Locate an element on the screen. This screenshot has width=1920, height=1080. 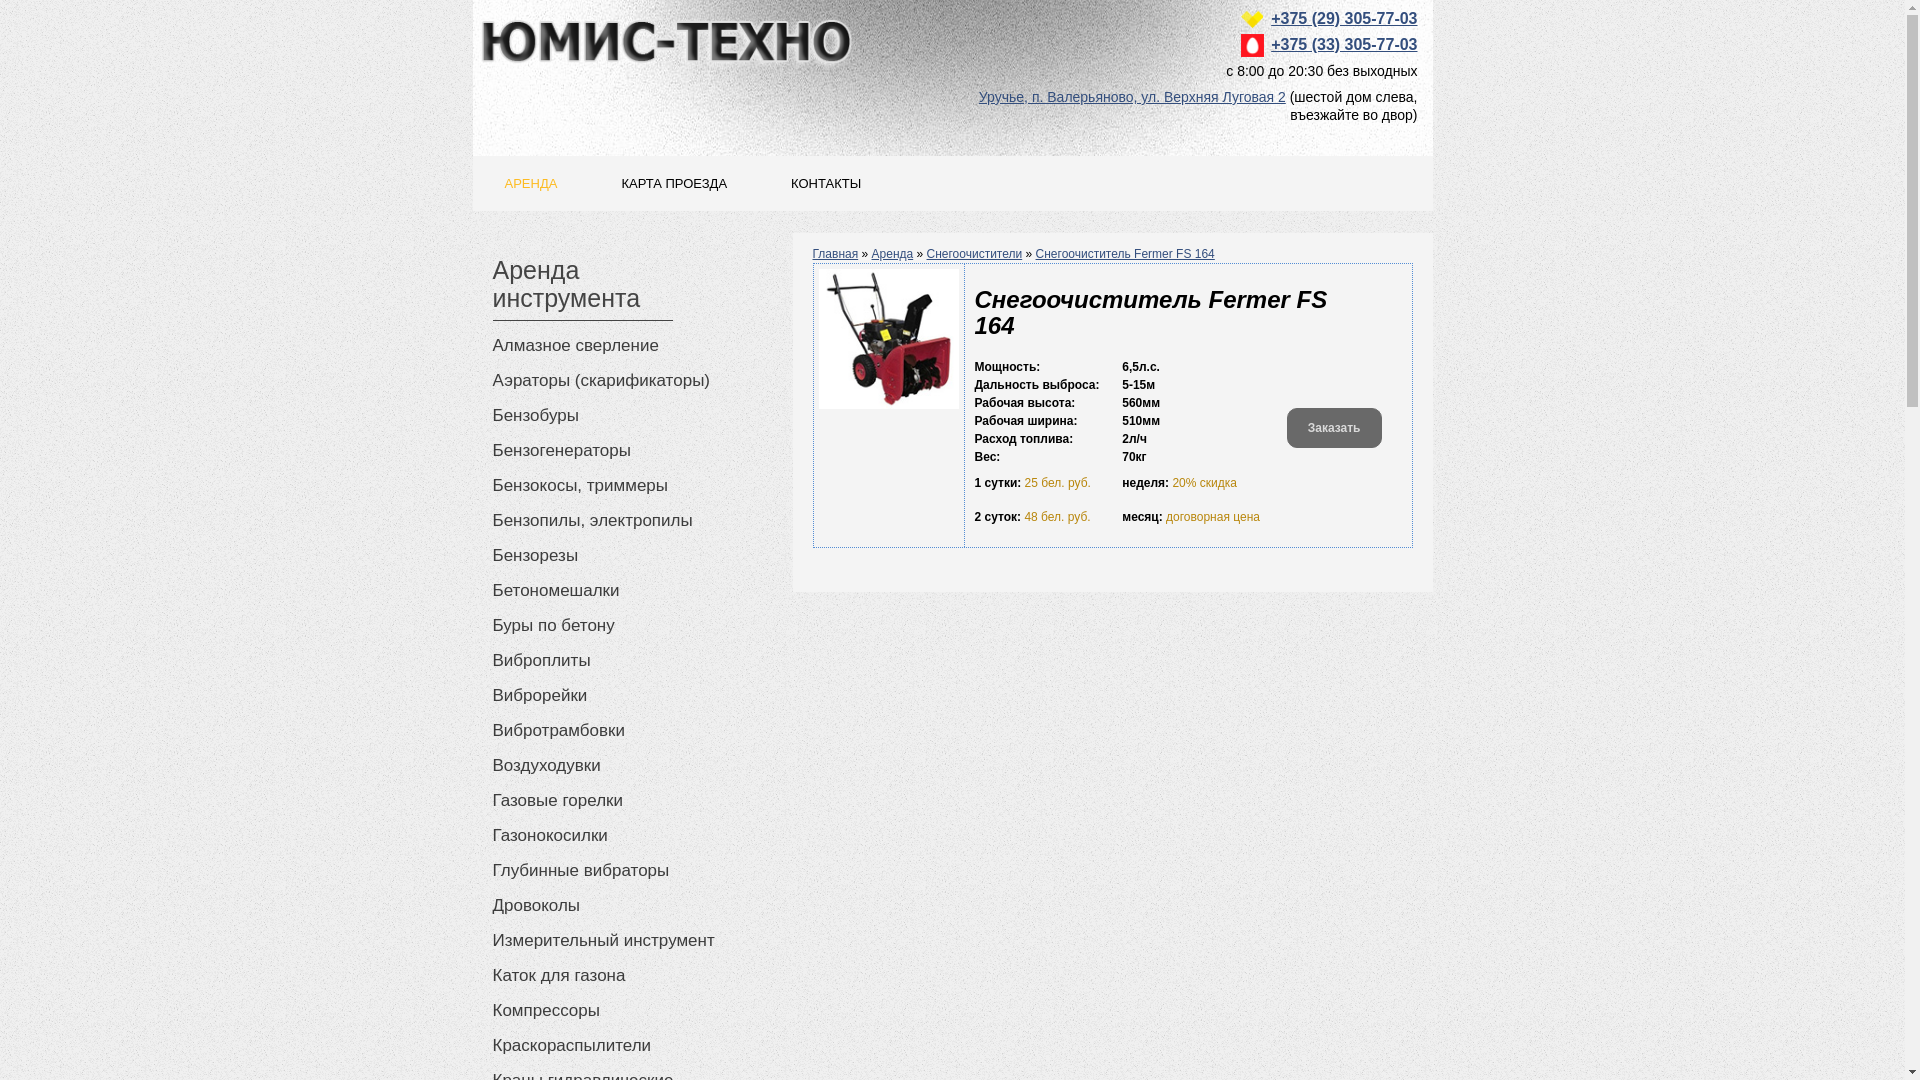
+375 (29) 305-77-03 is located at coordinates (1344, 18).